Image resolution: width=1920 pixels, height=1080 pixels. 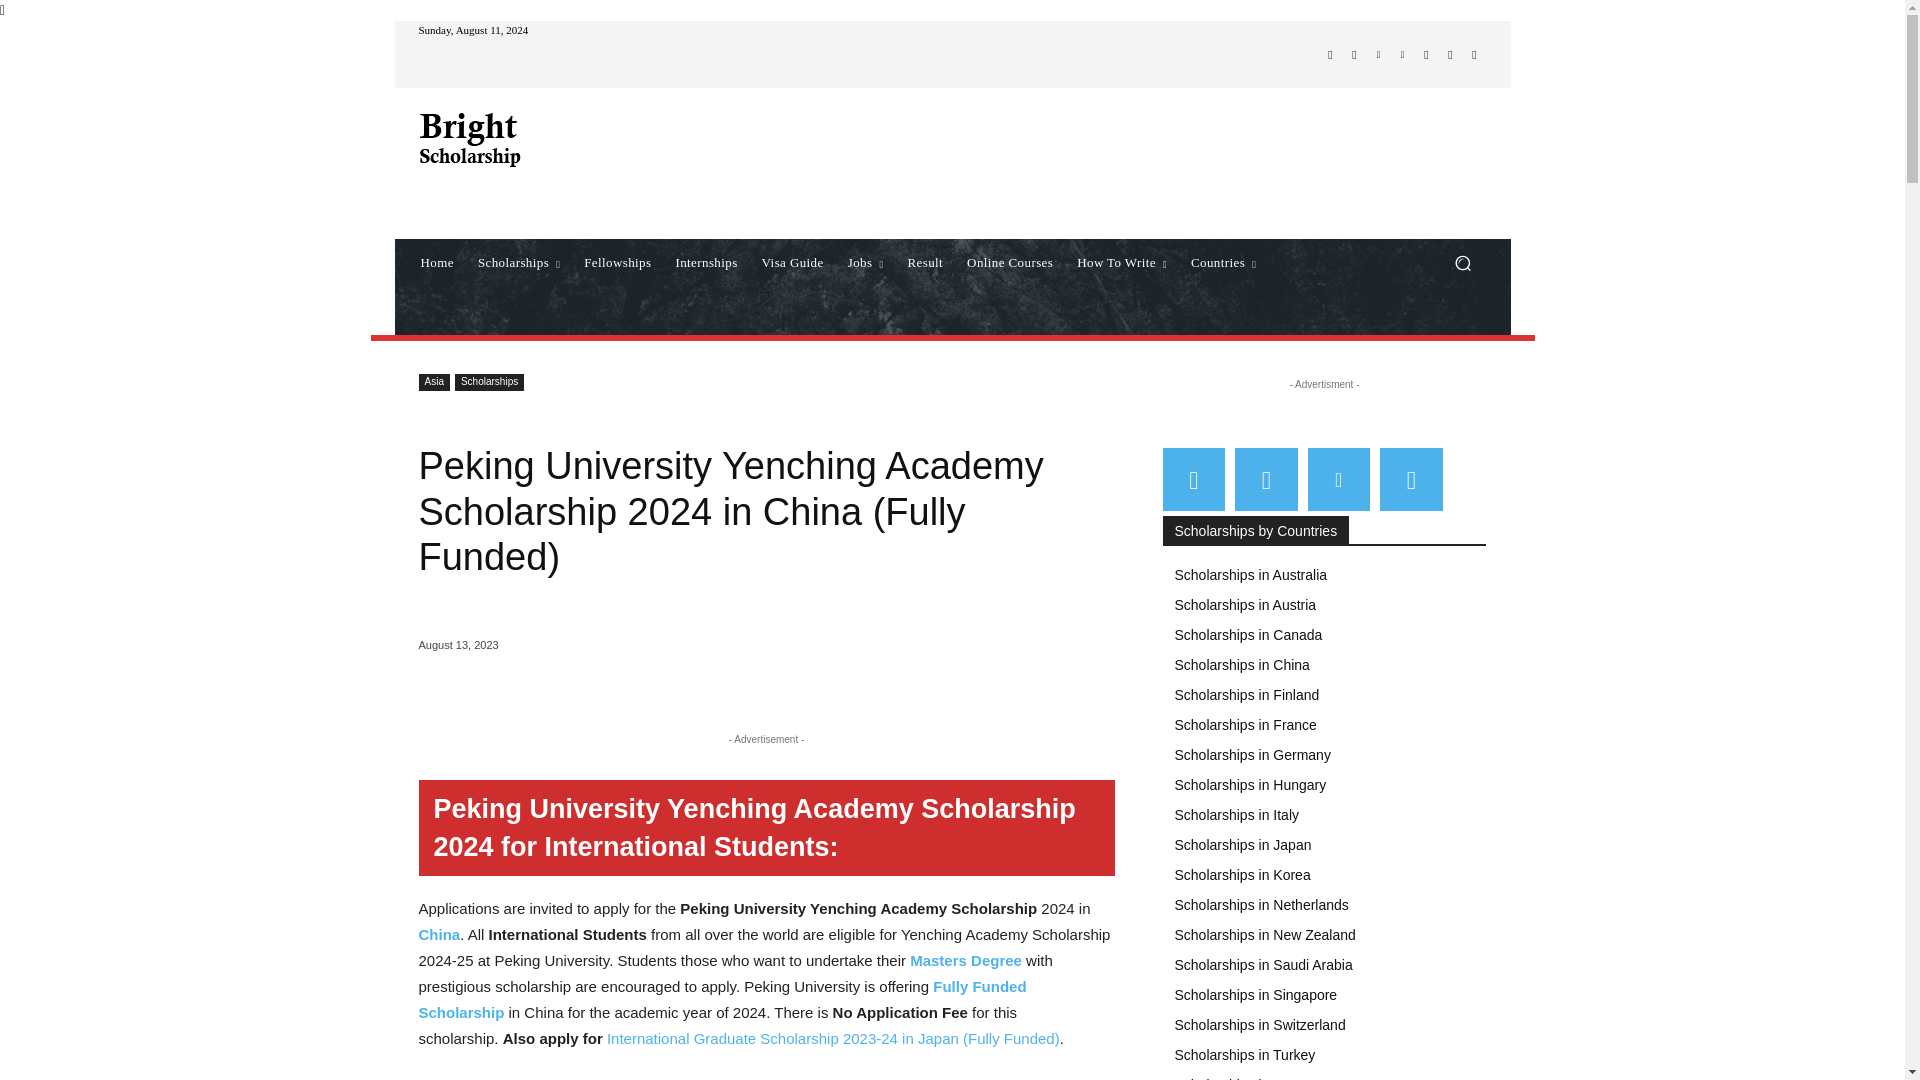 What do you see at coordinates (1330, 54) in the screenshot?
I see `Facebook` at bounding box center [1330, 54].